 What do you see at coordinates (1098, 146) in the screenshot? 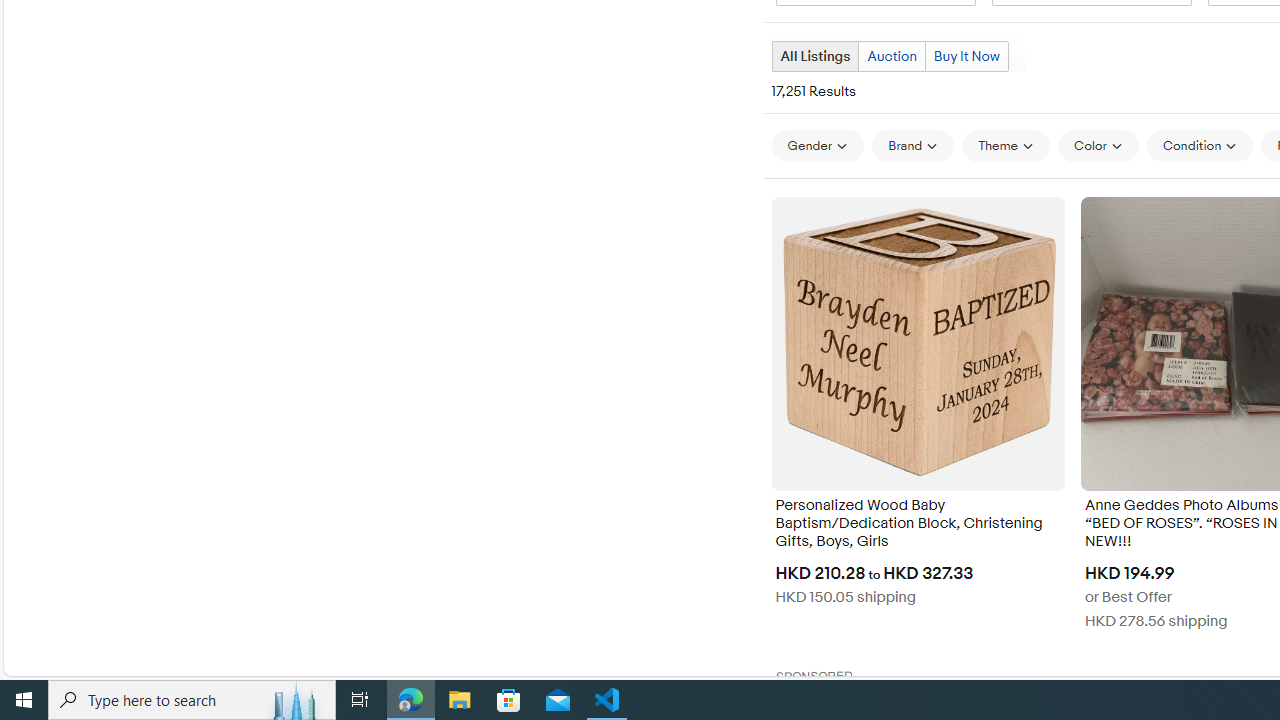
I see `Color` at bounding box center [1098, 146].